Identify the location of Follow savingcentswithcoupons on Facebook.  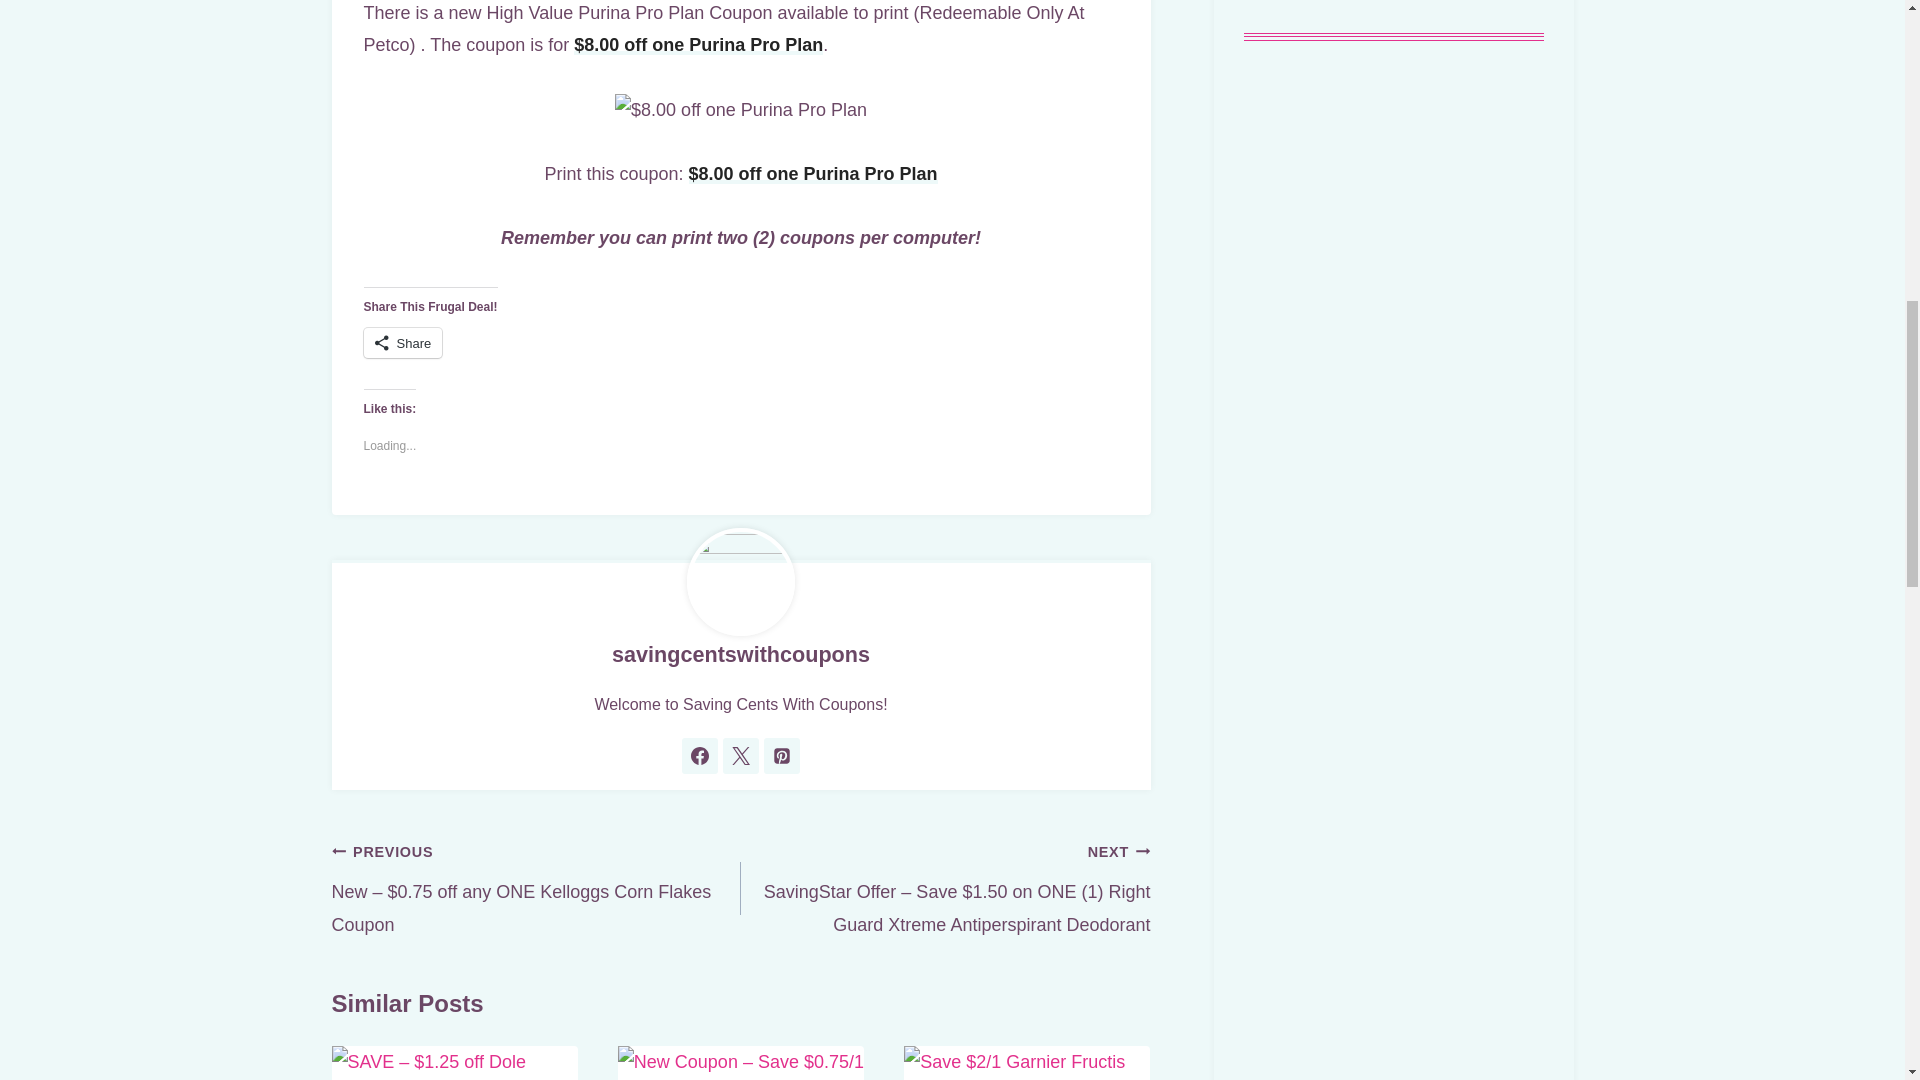
(700, 756).